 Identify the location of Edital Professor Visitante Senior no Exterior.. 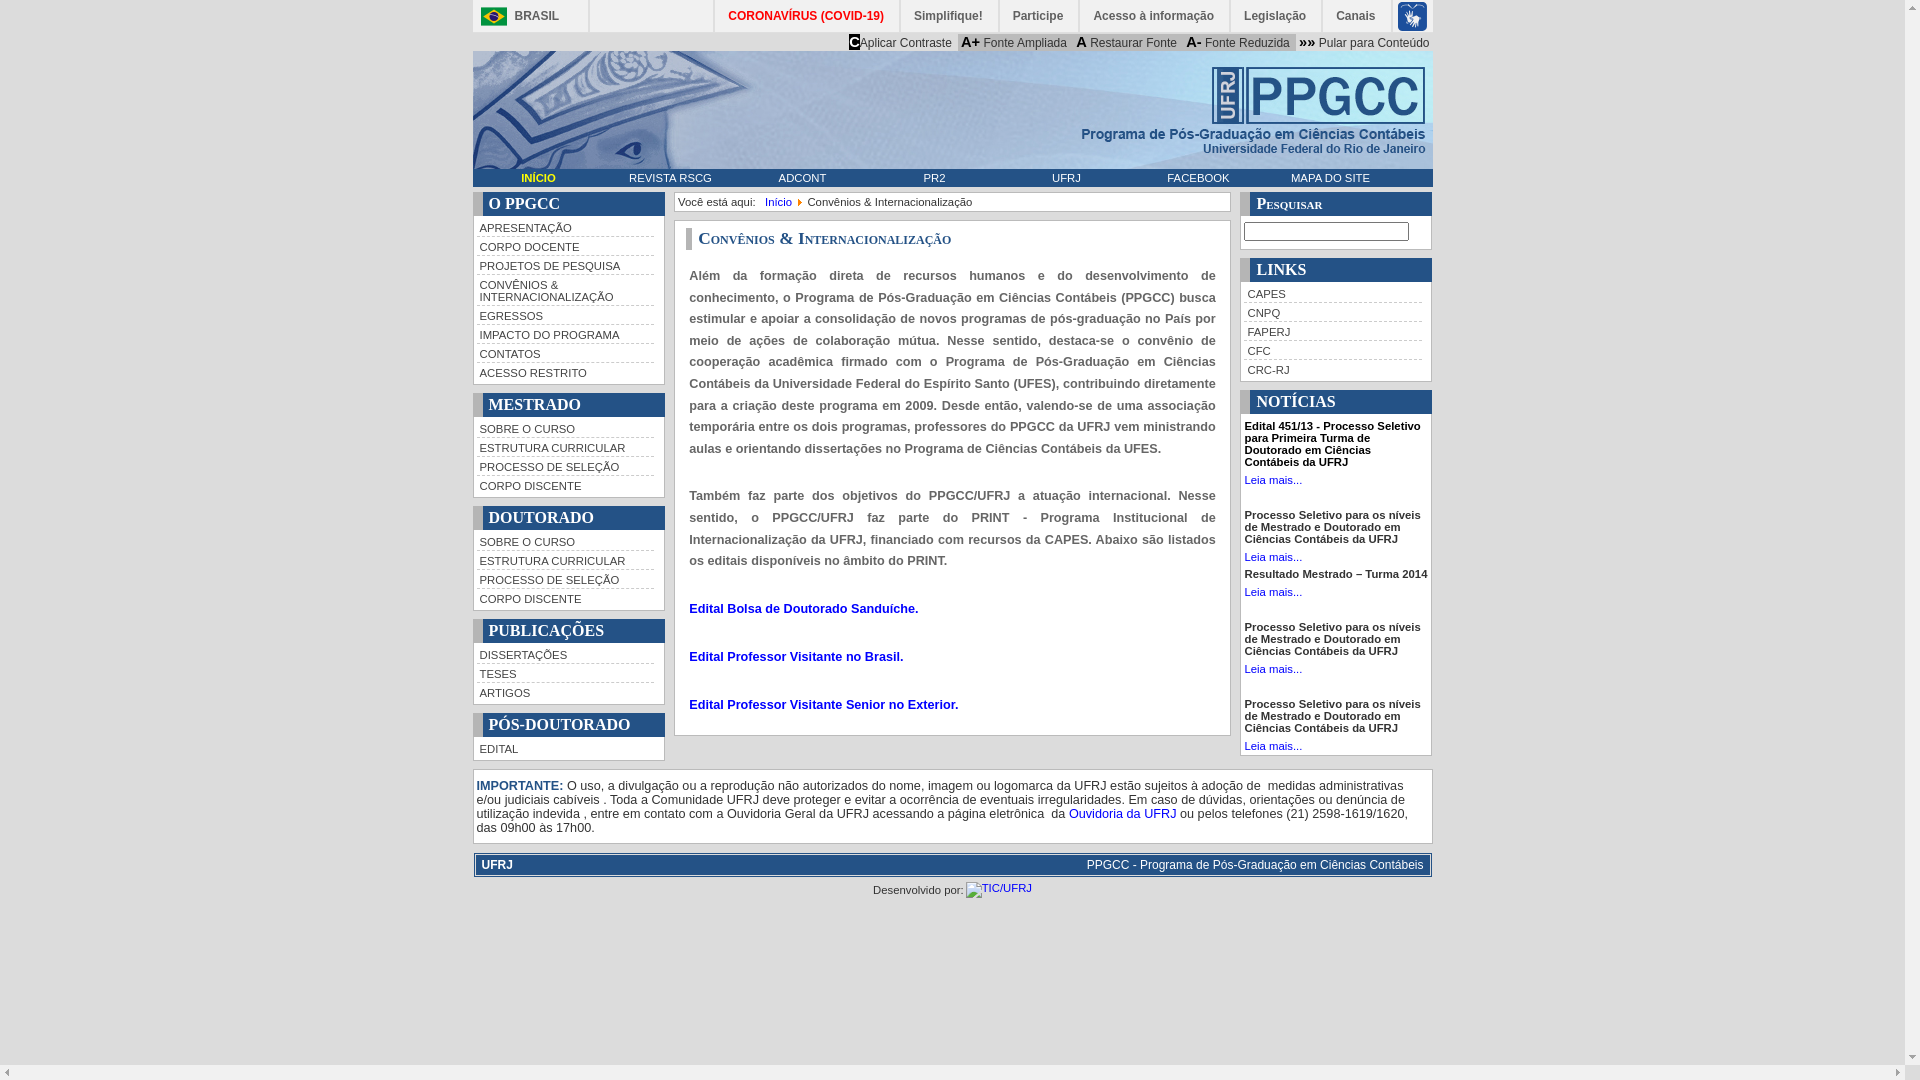
(824, 705).